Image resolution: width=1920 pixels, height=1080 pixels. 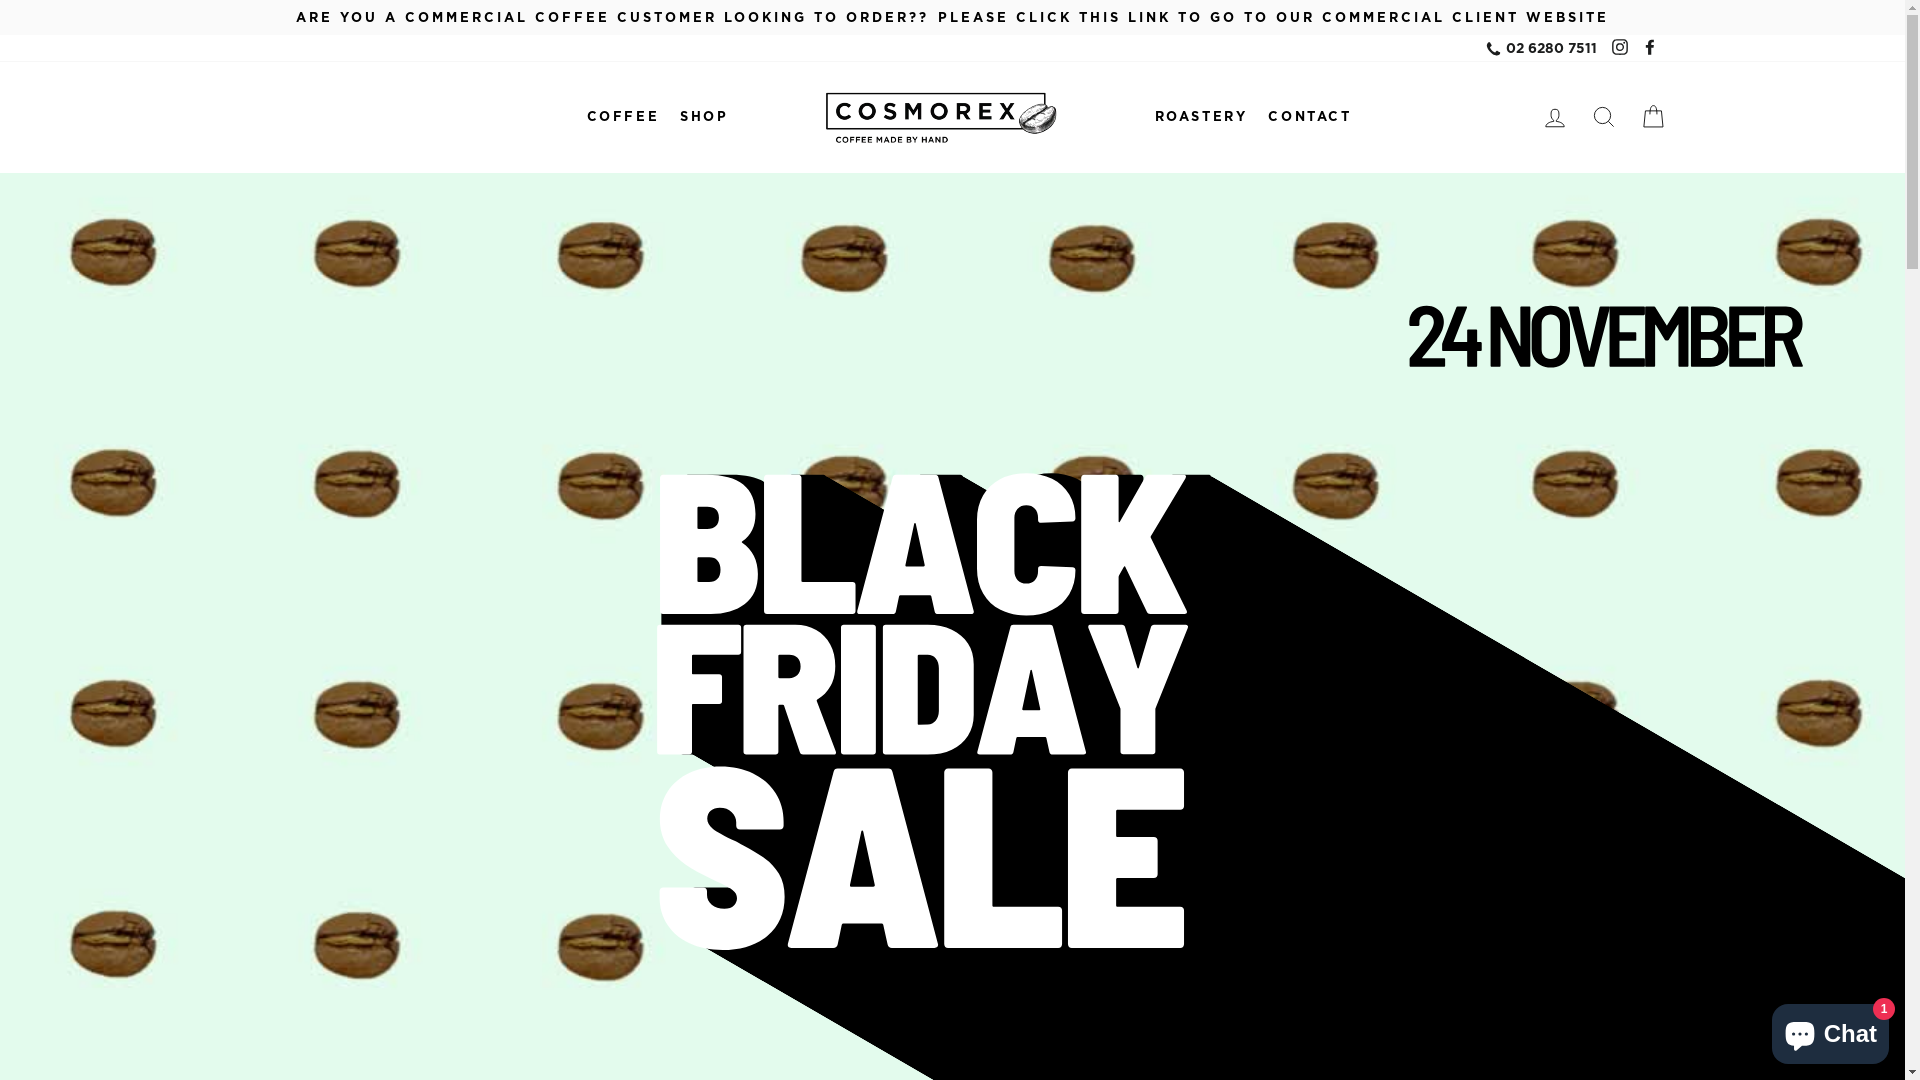 What do you see at coordinates (1830, 1030) in the screenshot?
I see `Shopify online store chat` at bounding box center [1830, 1030].